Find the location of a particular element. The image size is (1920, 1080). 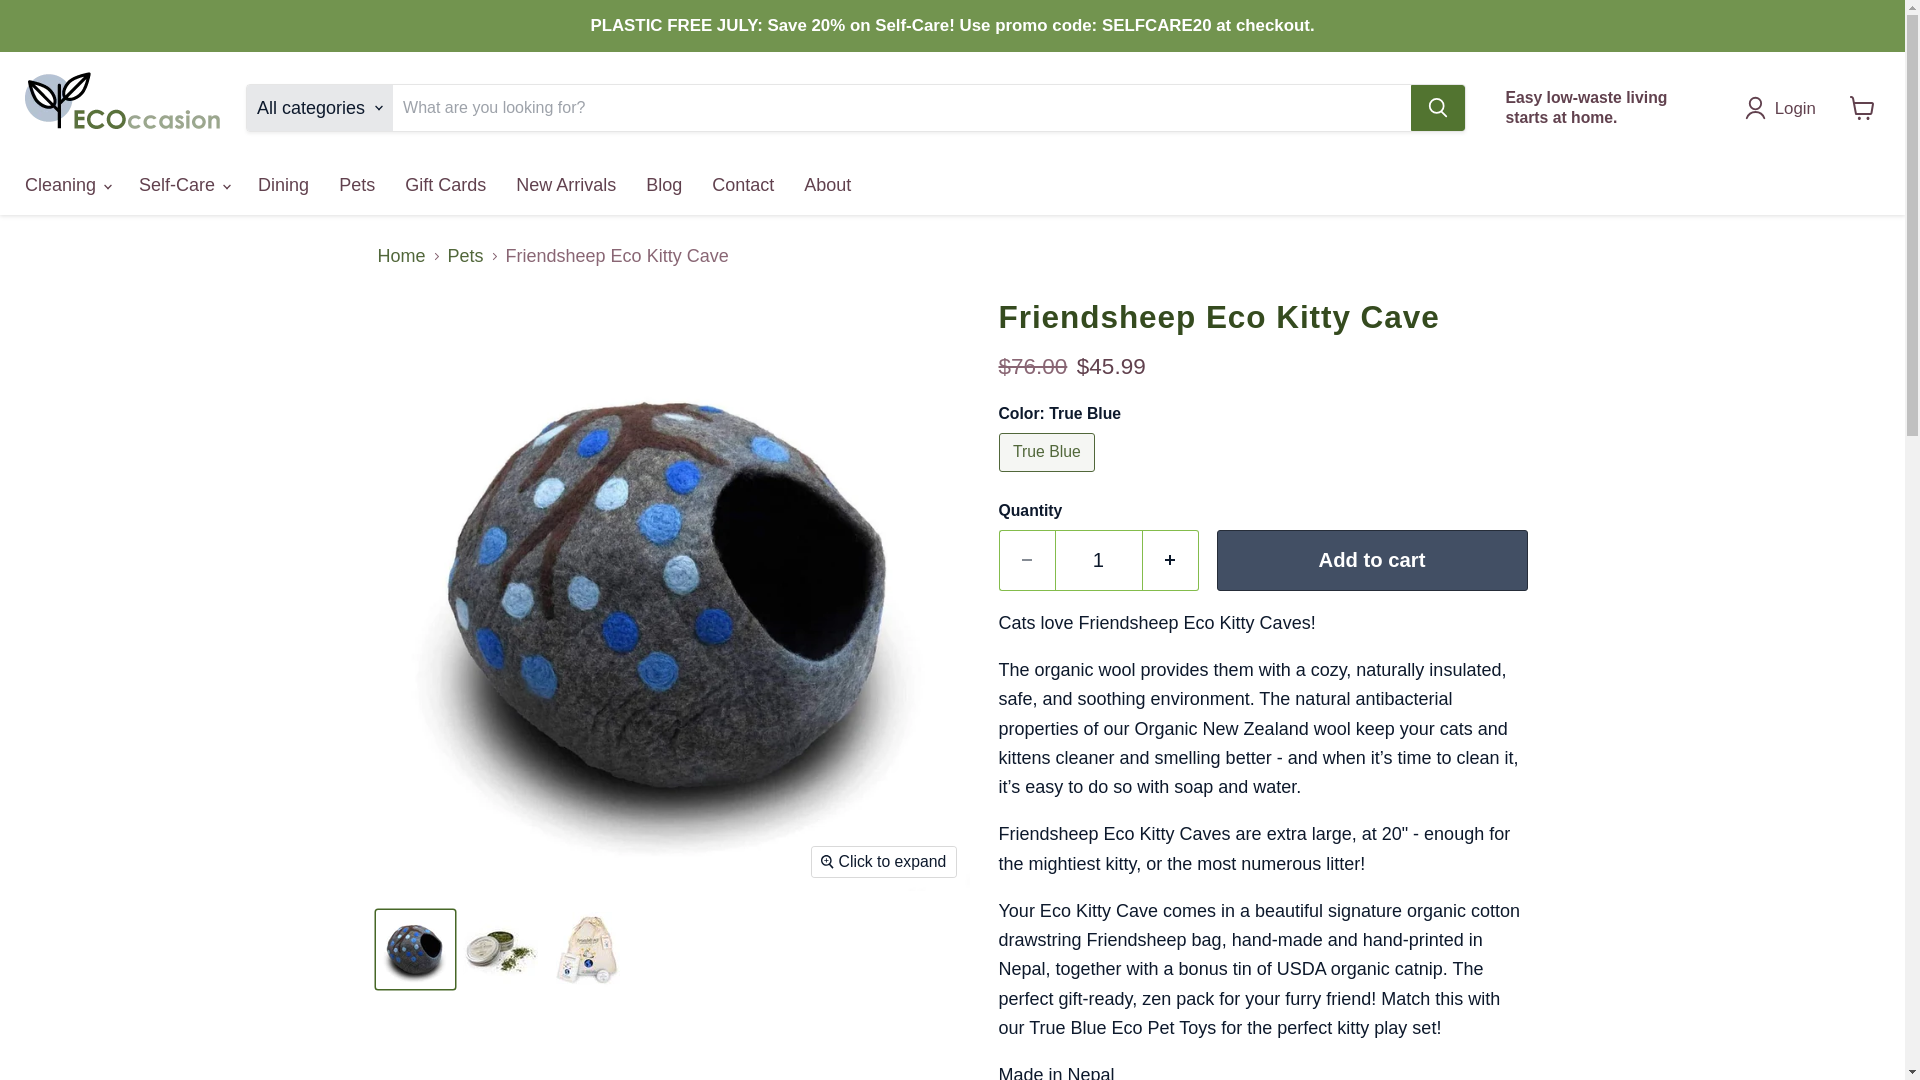

Blog is located at coordinates (664, 185).